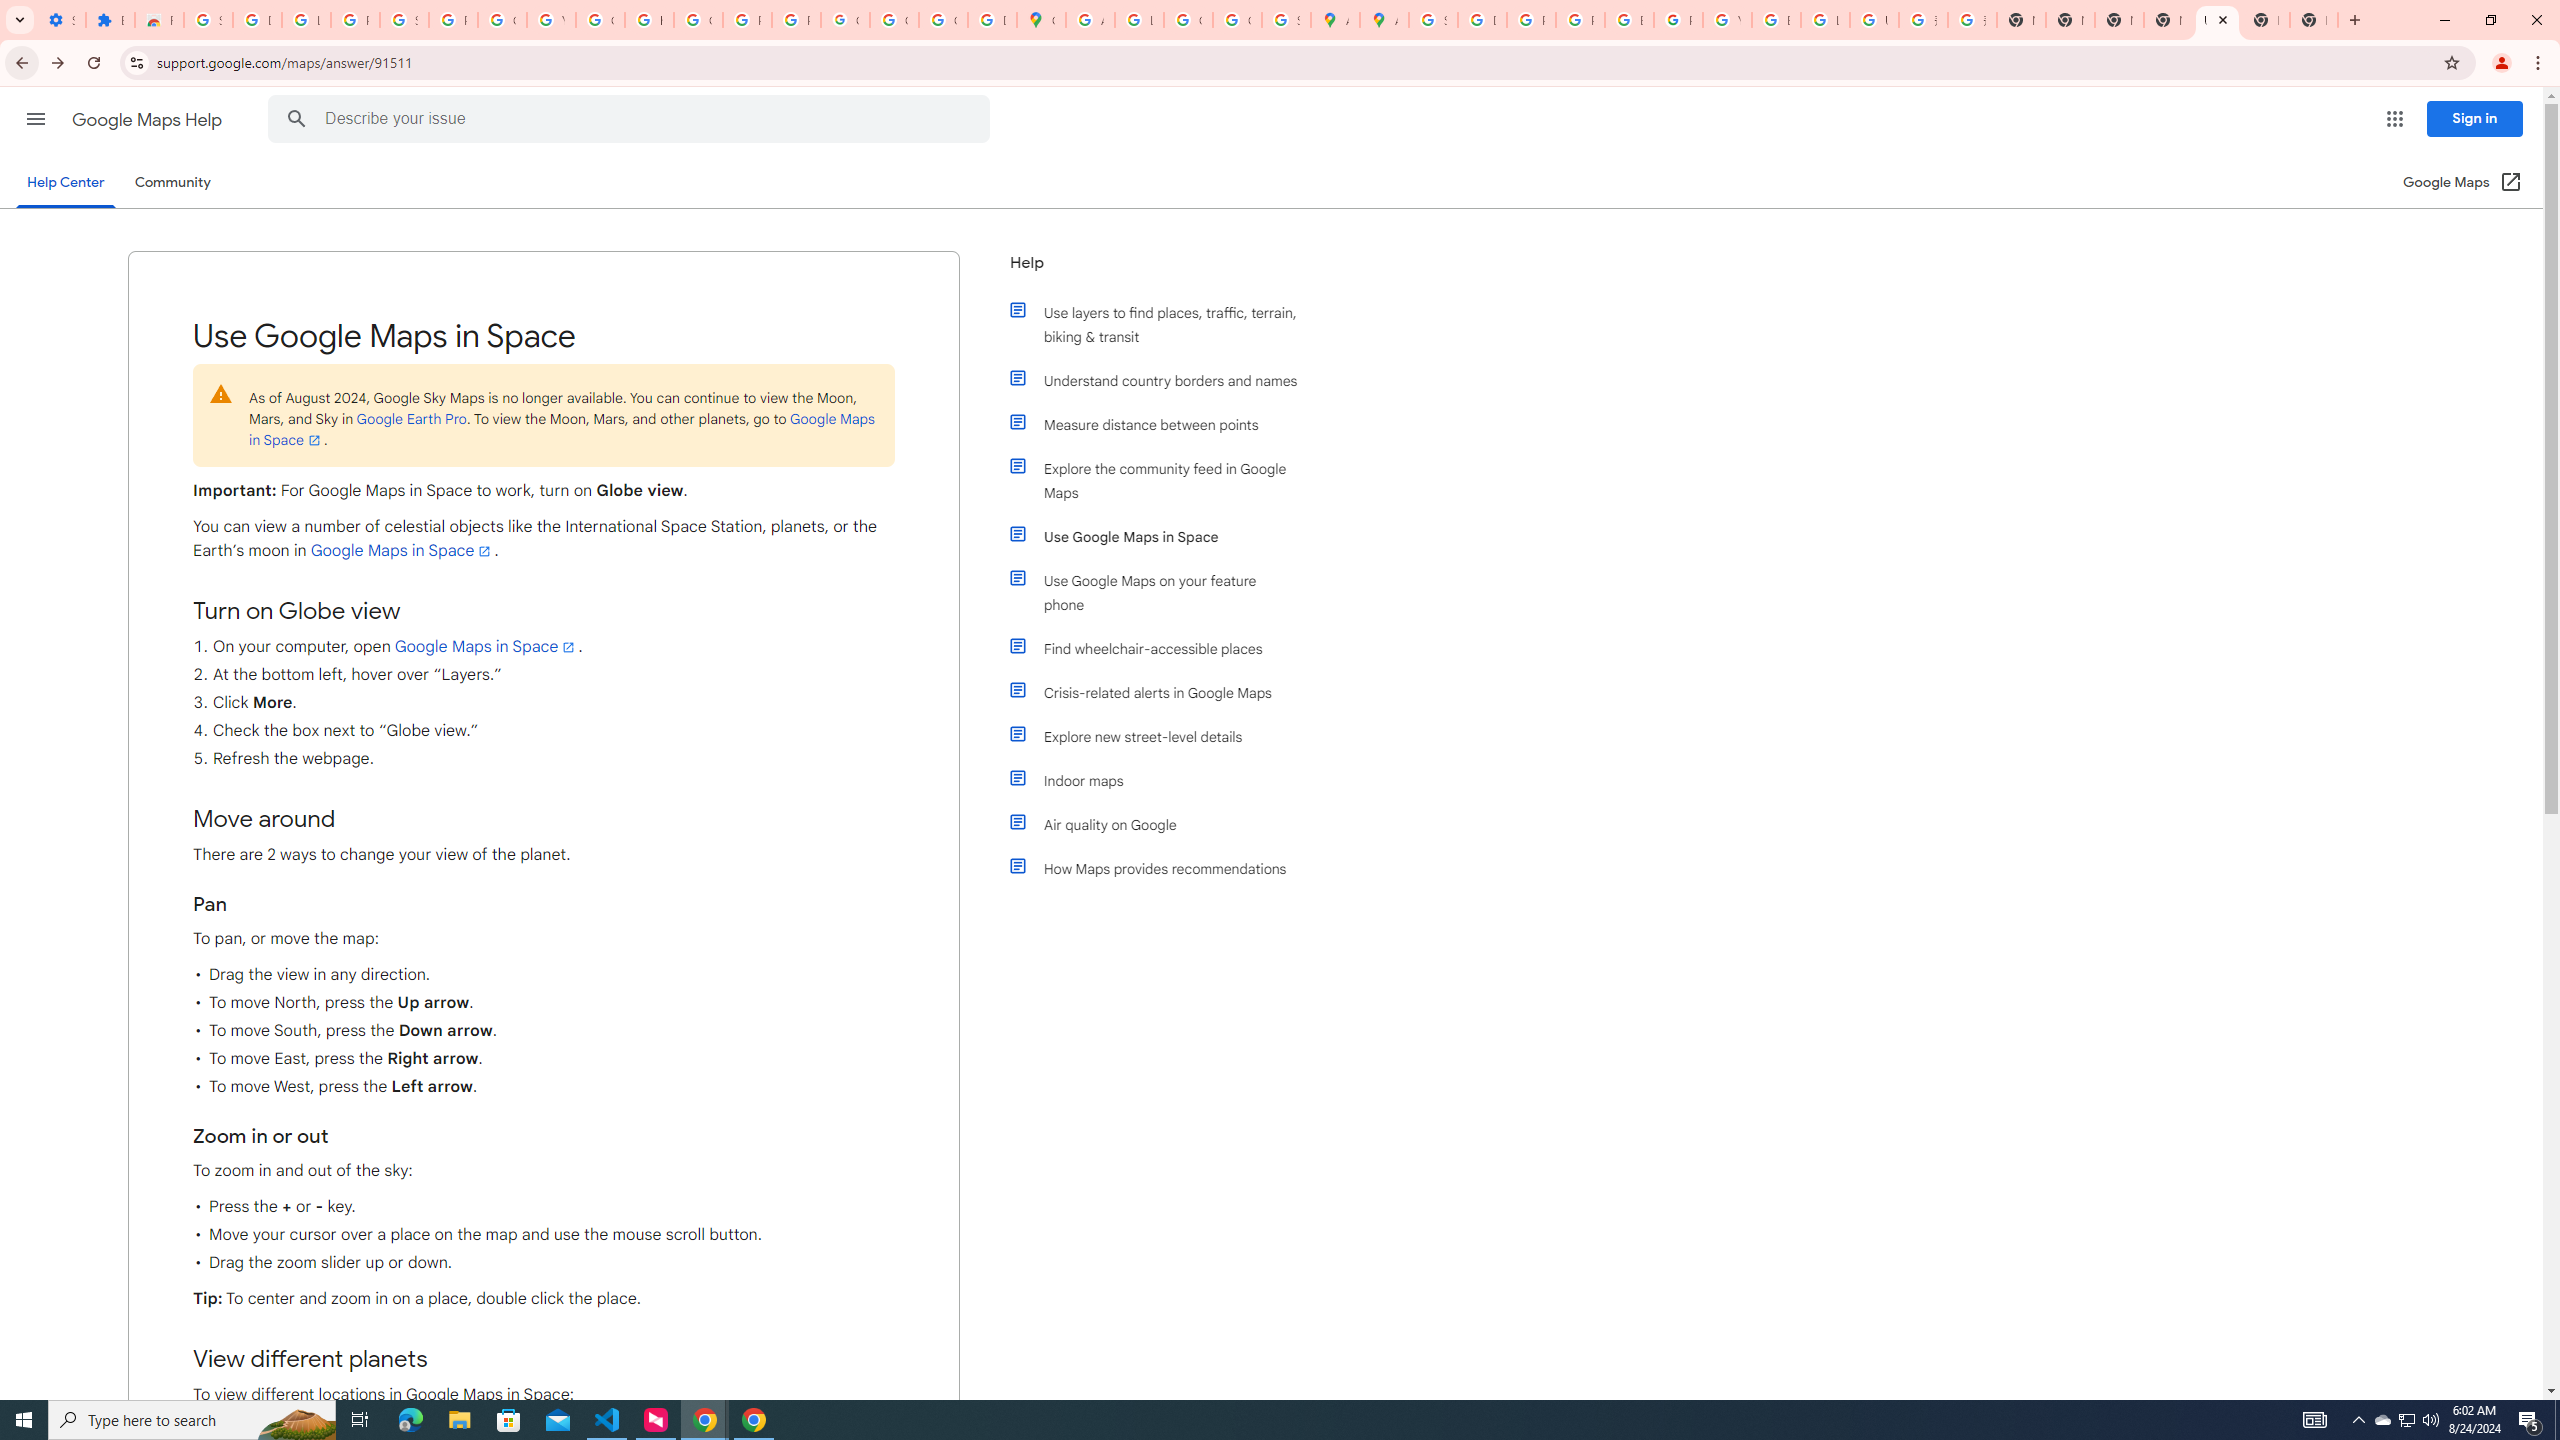 Image resolution: width=2560 pixels, height=1440 pixels. I want to click on https://scholar.google.com/, so click(650, 20).